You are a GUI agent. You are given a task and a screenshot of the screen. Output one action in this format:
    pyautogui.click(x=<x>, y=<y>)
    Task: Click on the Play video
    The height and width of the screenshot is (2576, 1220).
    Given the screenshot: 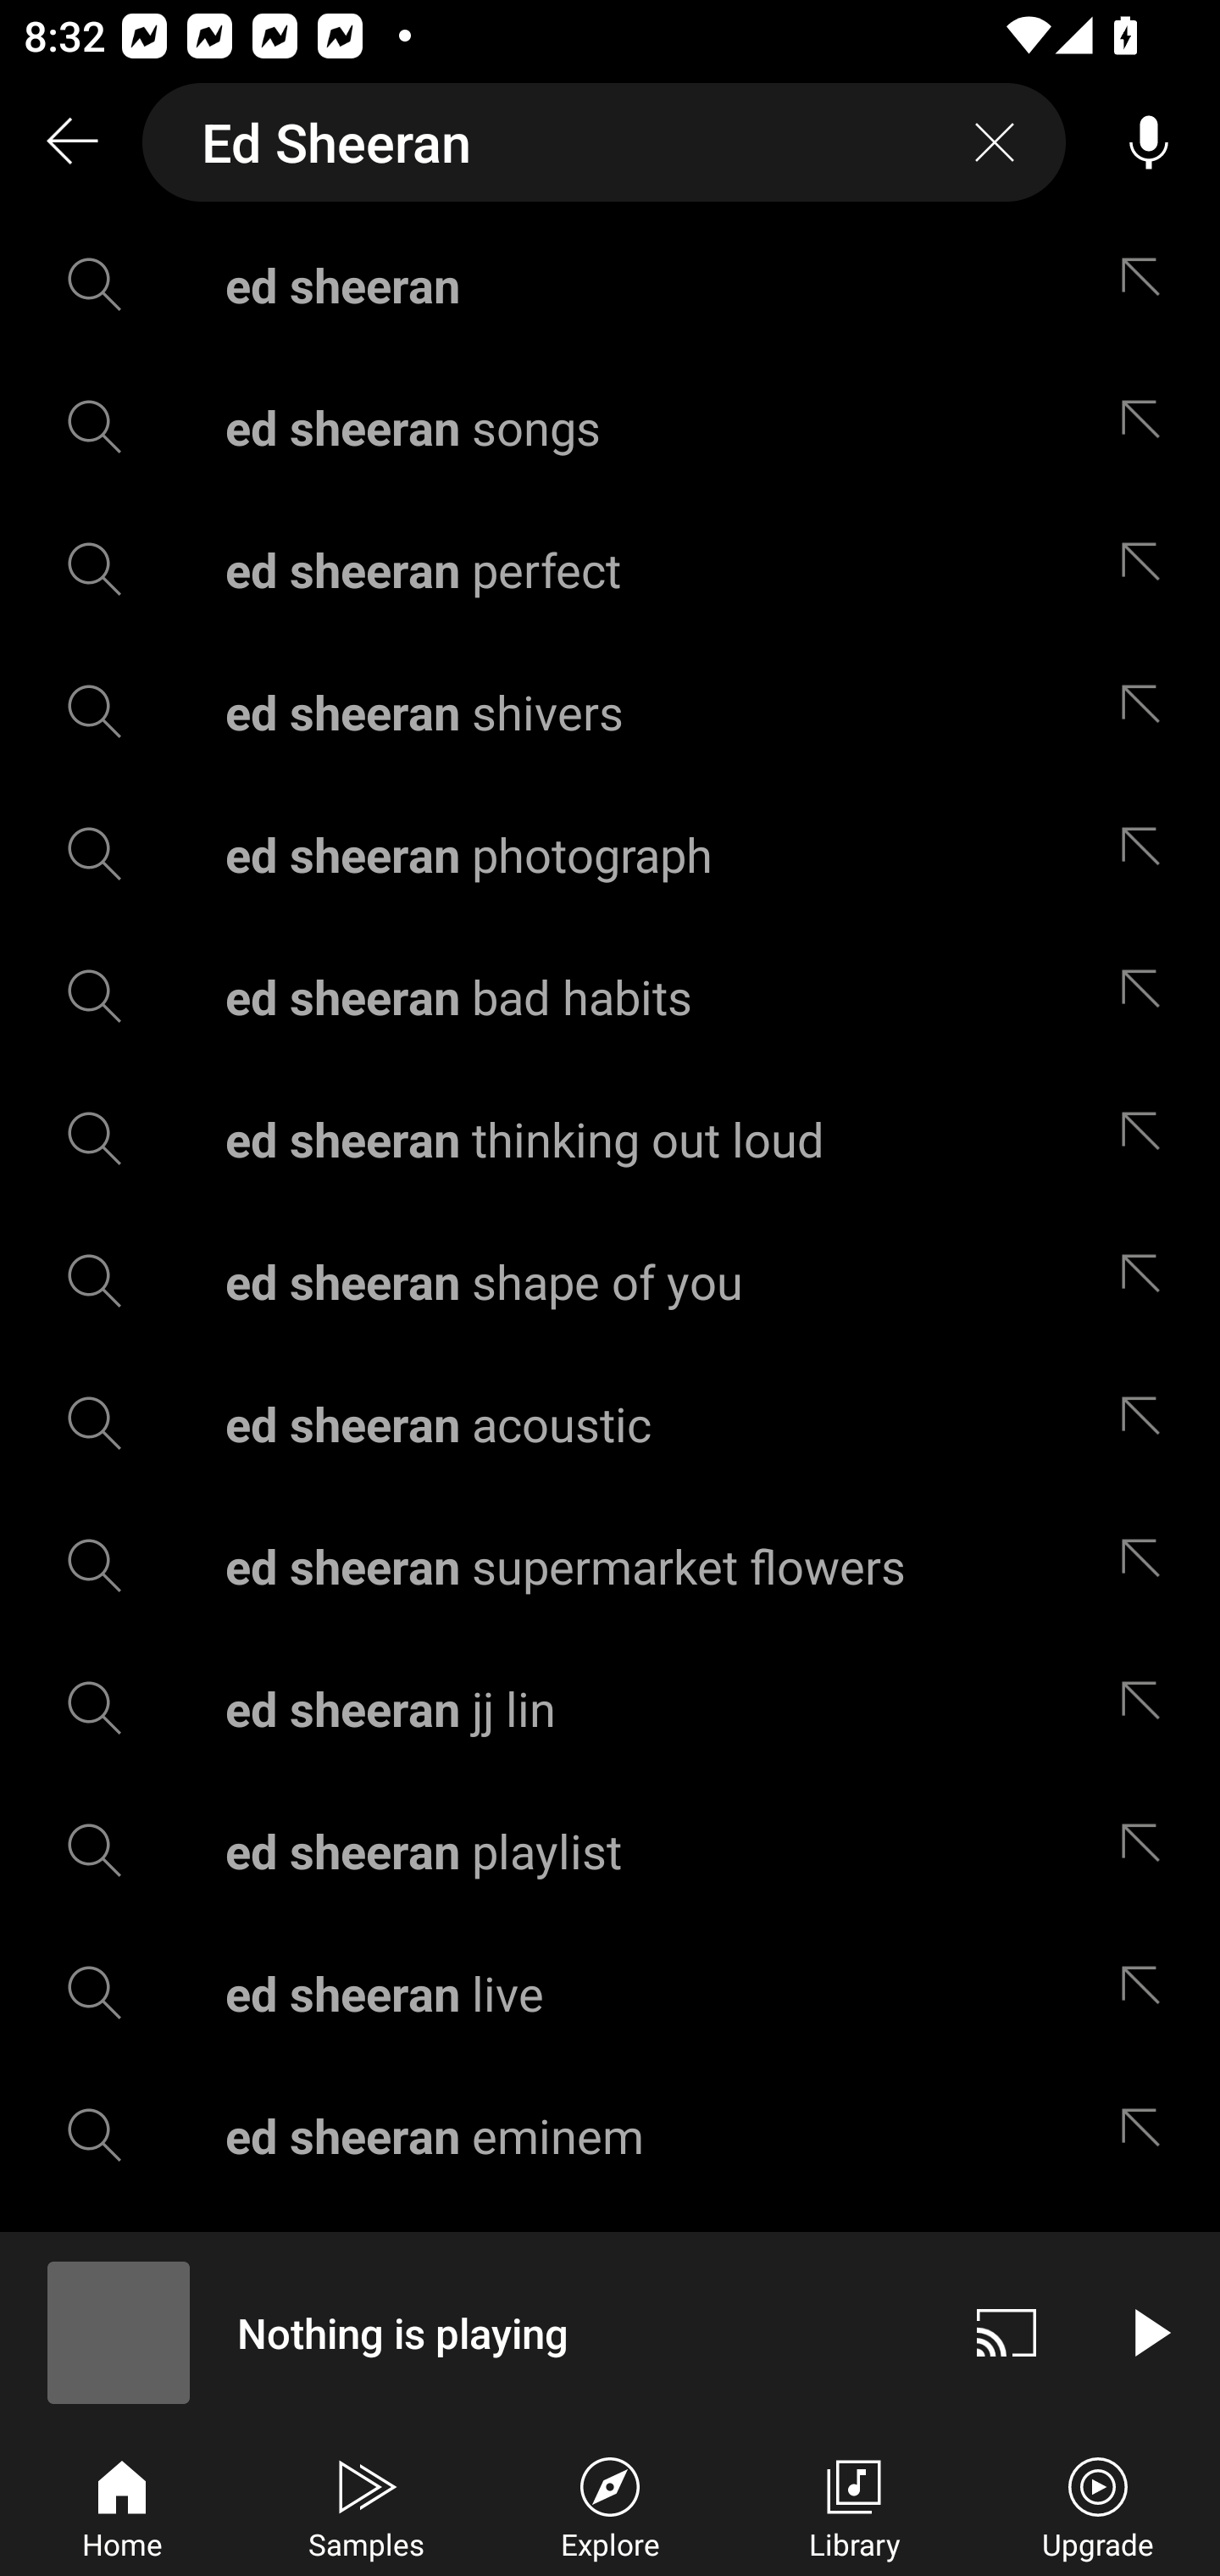 What is the action you would take?
    pyautogui.click(x=1149, y=2332)
    